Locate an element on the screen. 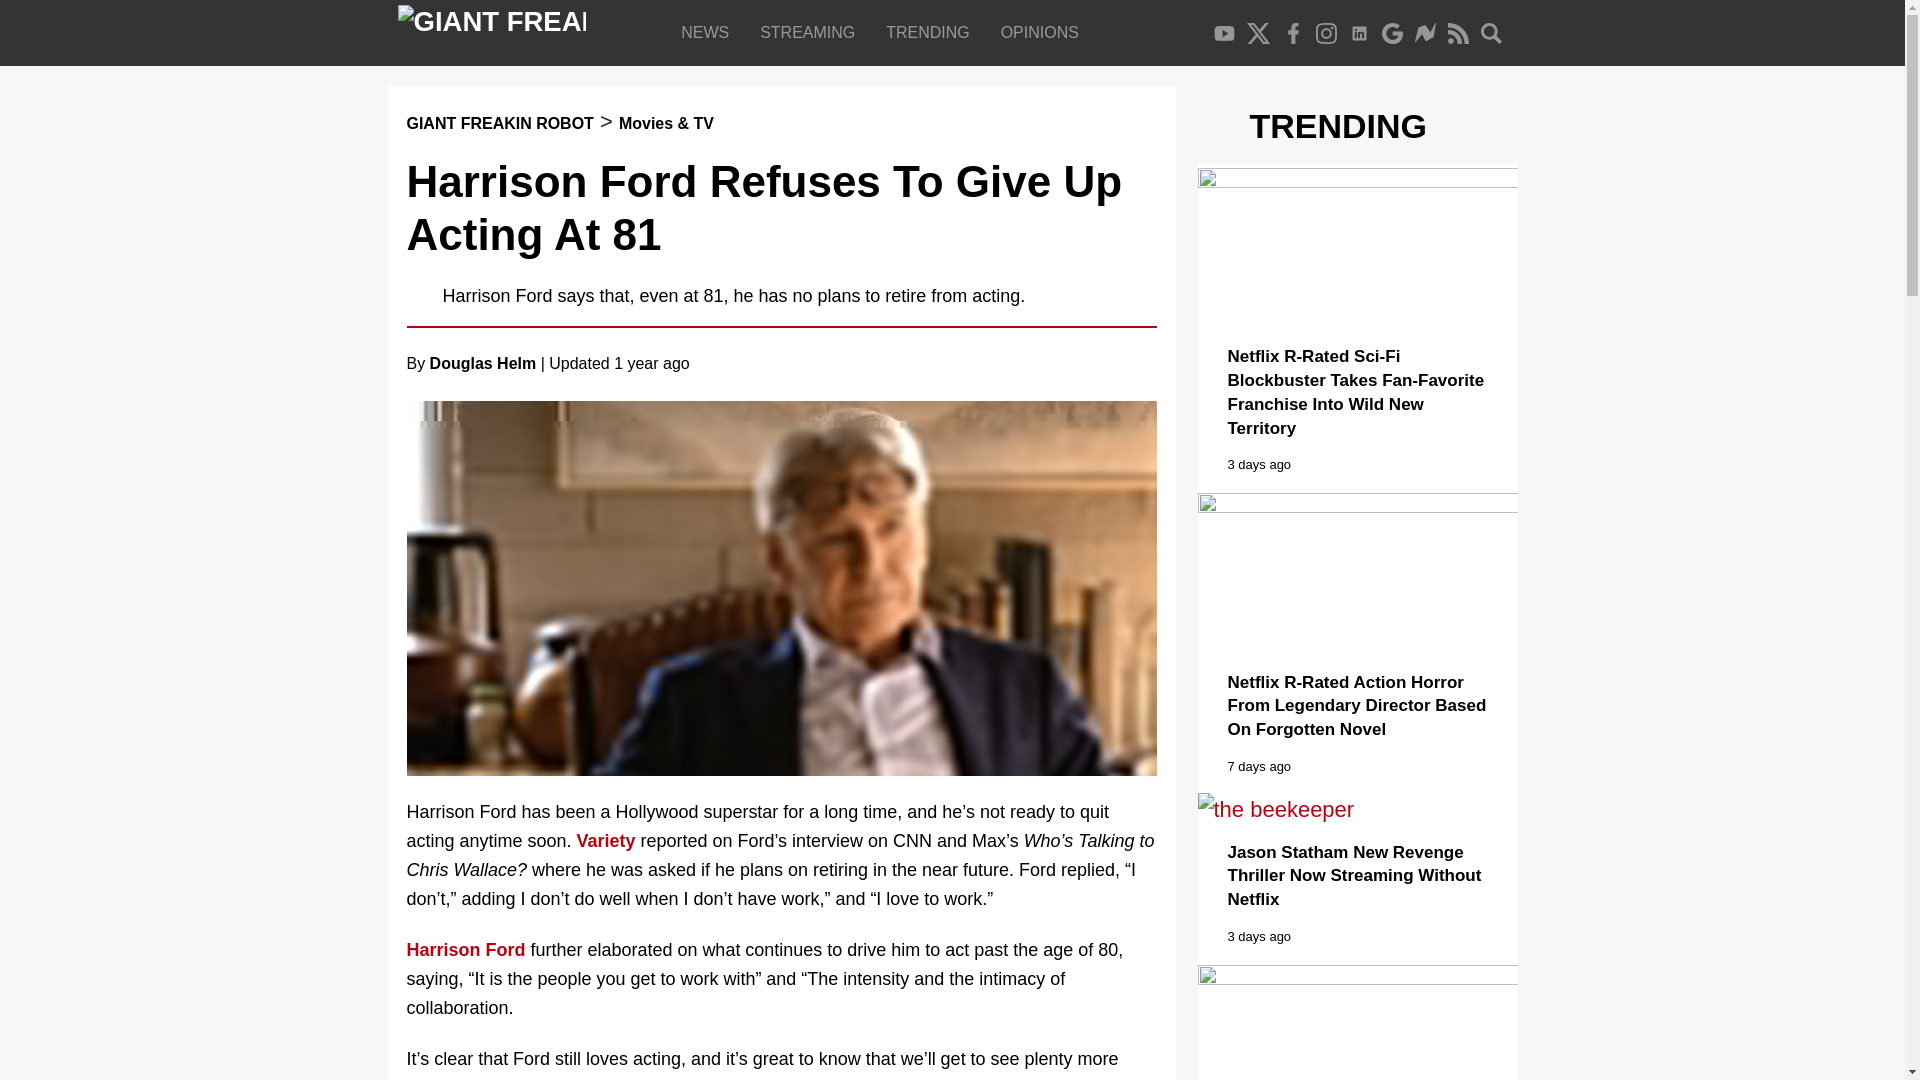 The height and width of the screenshot is (1080, 1920). Harrison Ford Refuses To Give Up Acting At 81 is located at coordinates (763, 208).